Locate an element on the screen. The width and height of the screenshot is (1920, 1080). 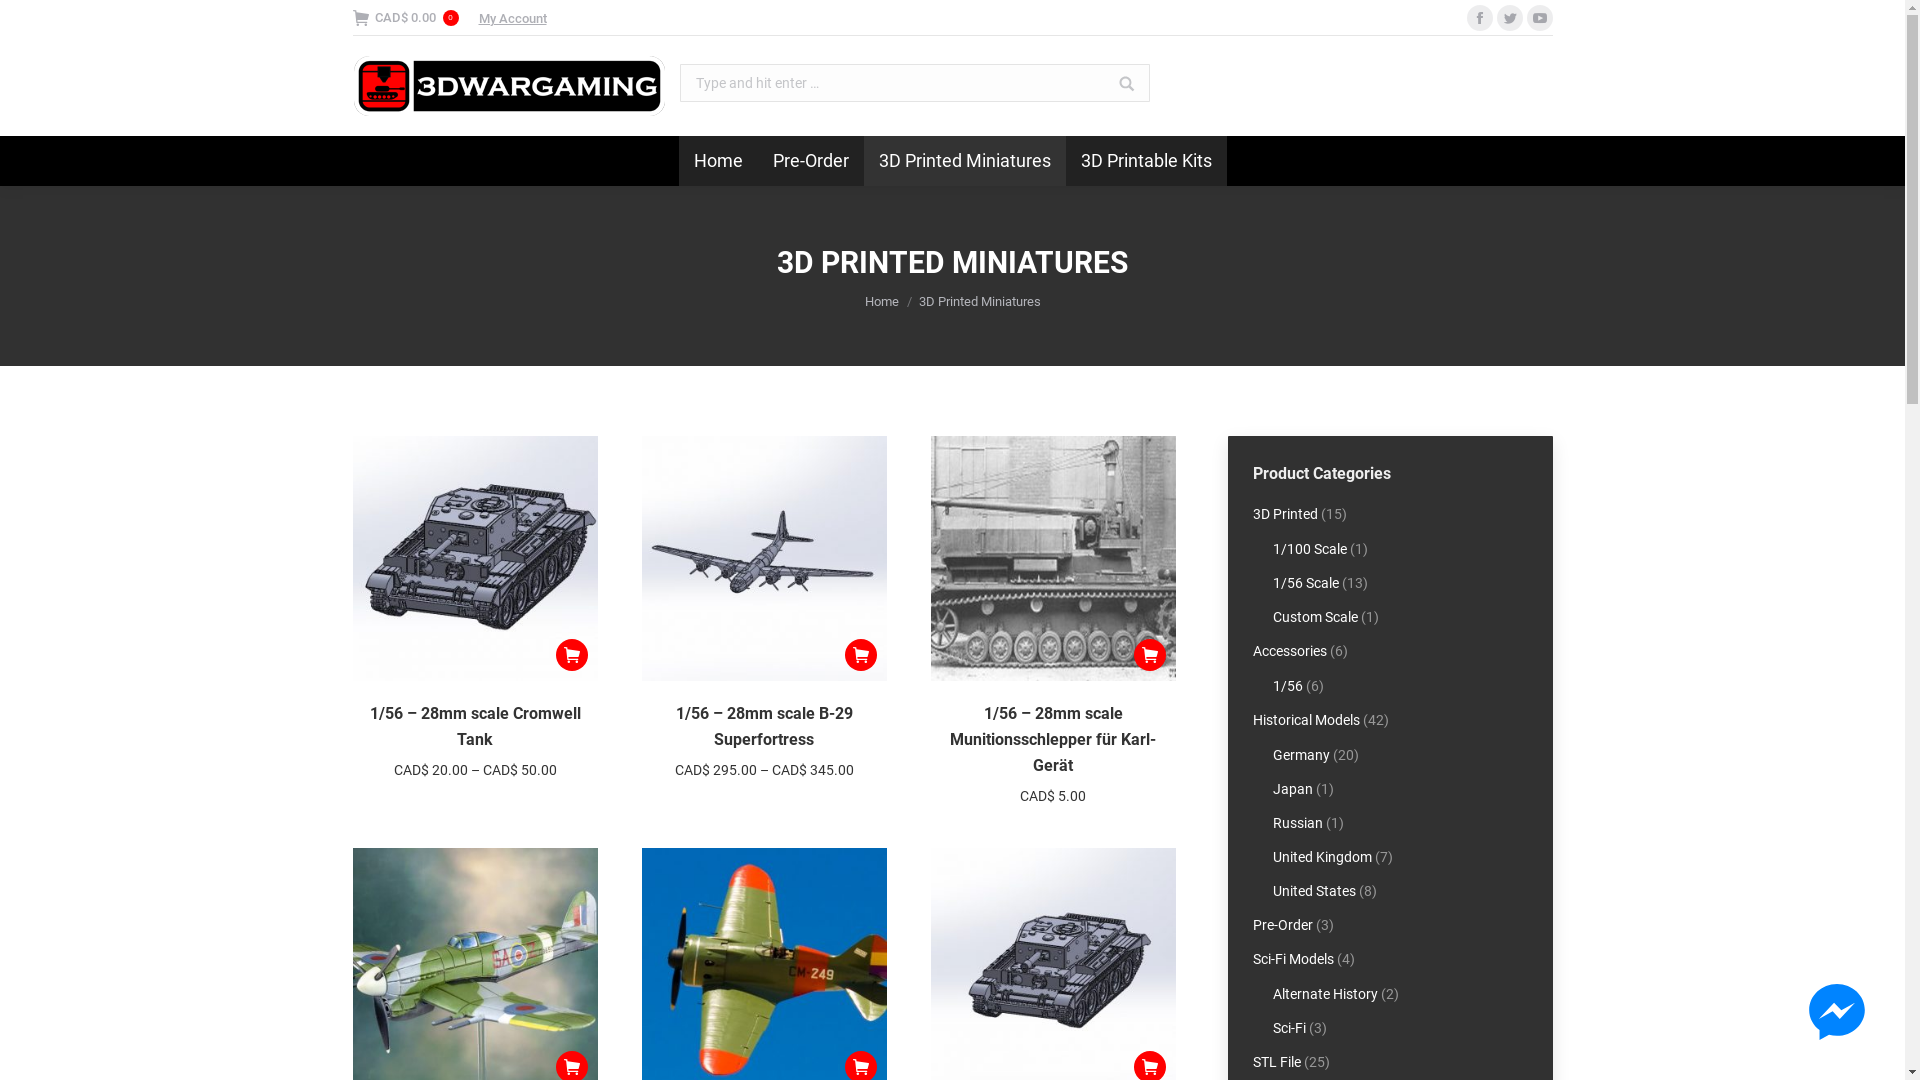
Japan is located at coordinates (1292, 790).